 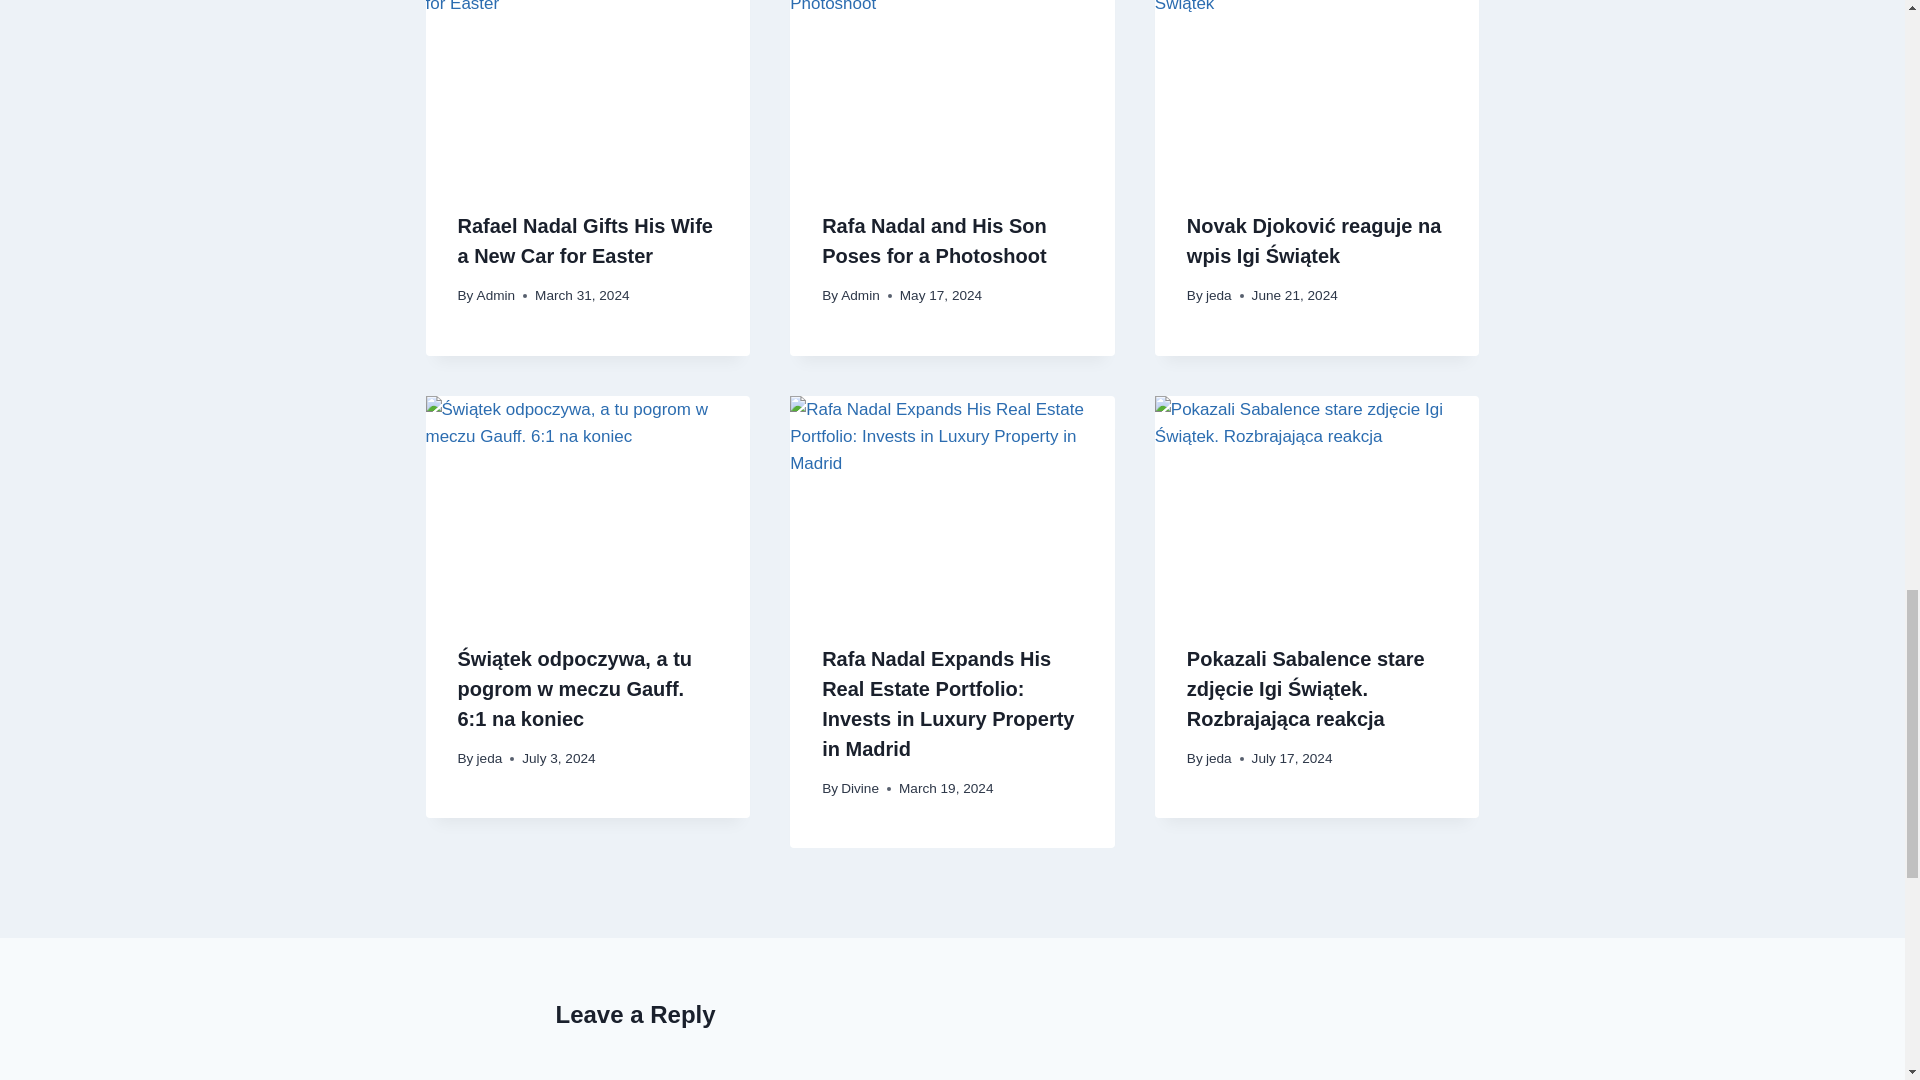 What do you see at coordinates (952, 1068) in the screenshot?
I see `Comment Form` at bounding box center [952, 1068].